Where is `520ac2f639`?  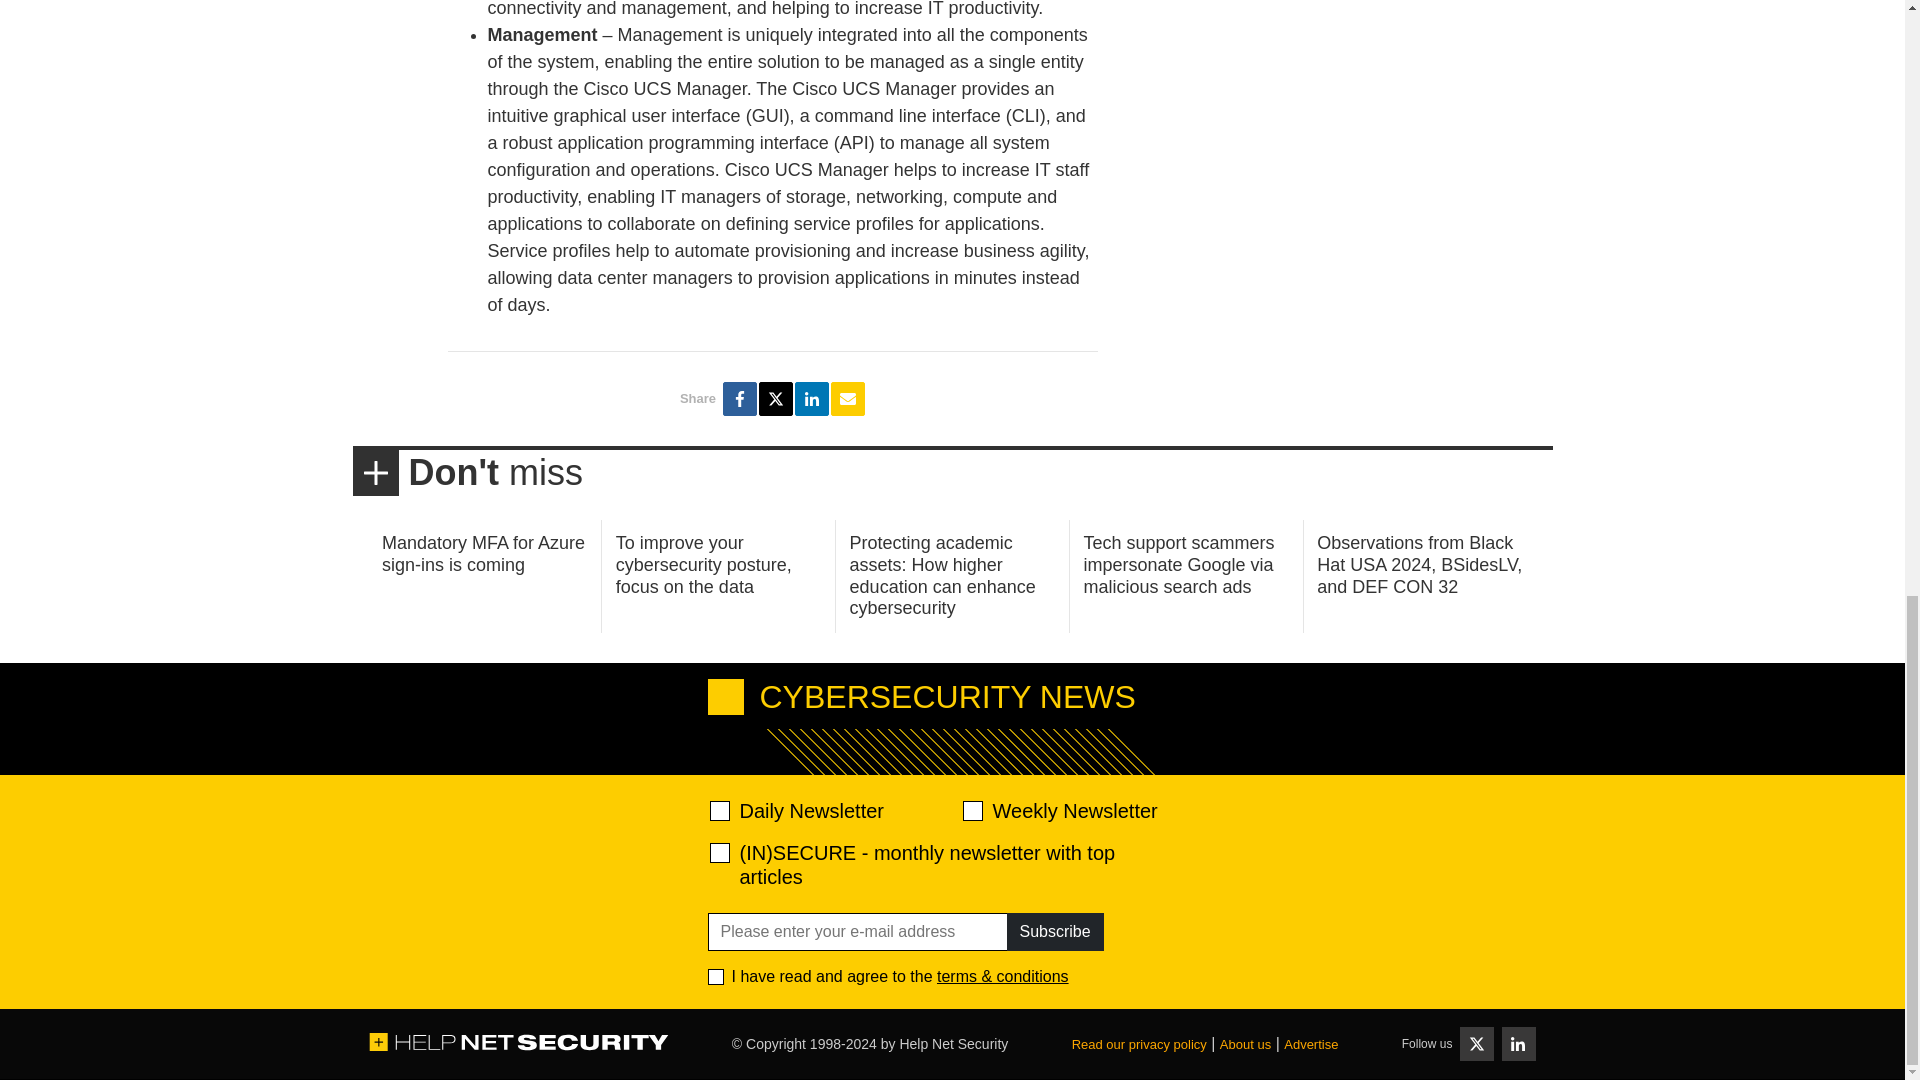 520ac2f639 is located at coordinates (720, 810).